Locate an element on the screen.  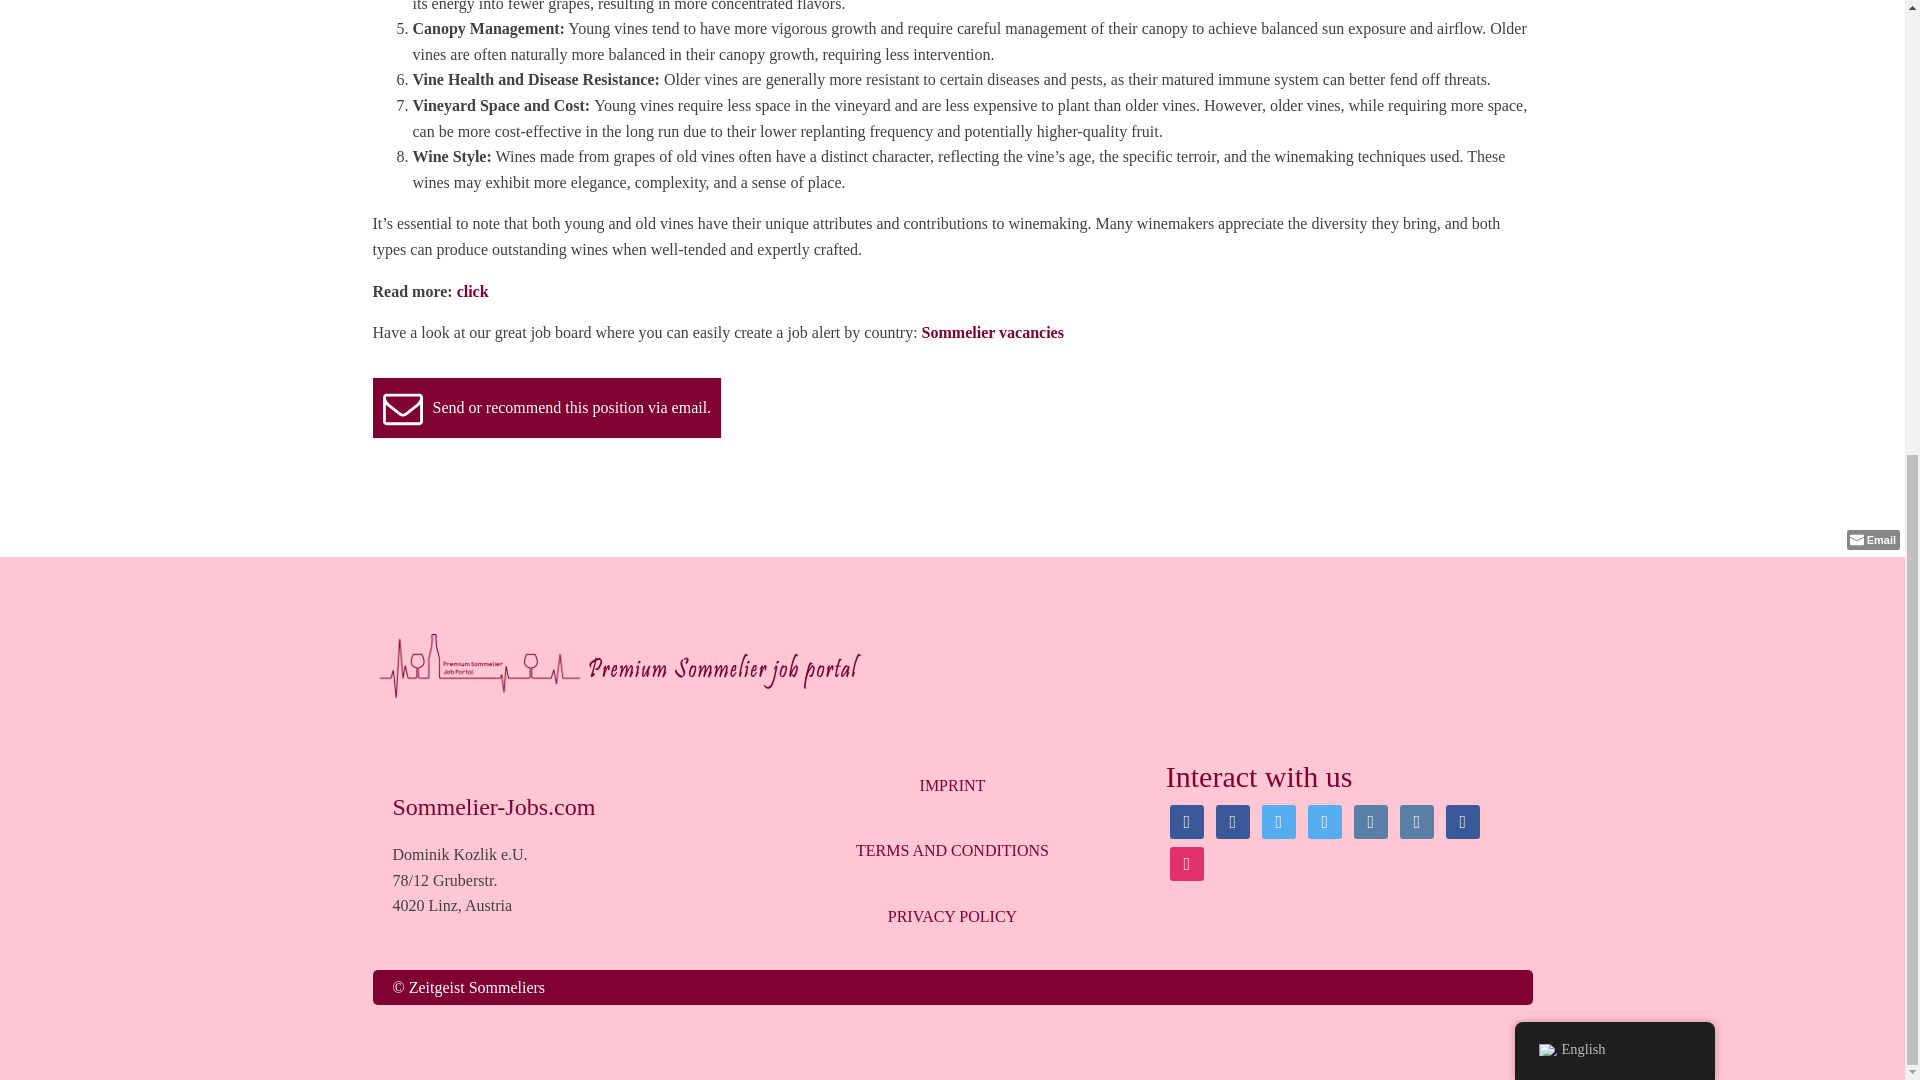
Sommelier vacancies is located at coordinates (992, 332).